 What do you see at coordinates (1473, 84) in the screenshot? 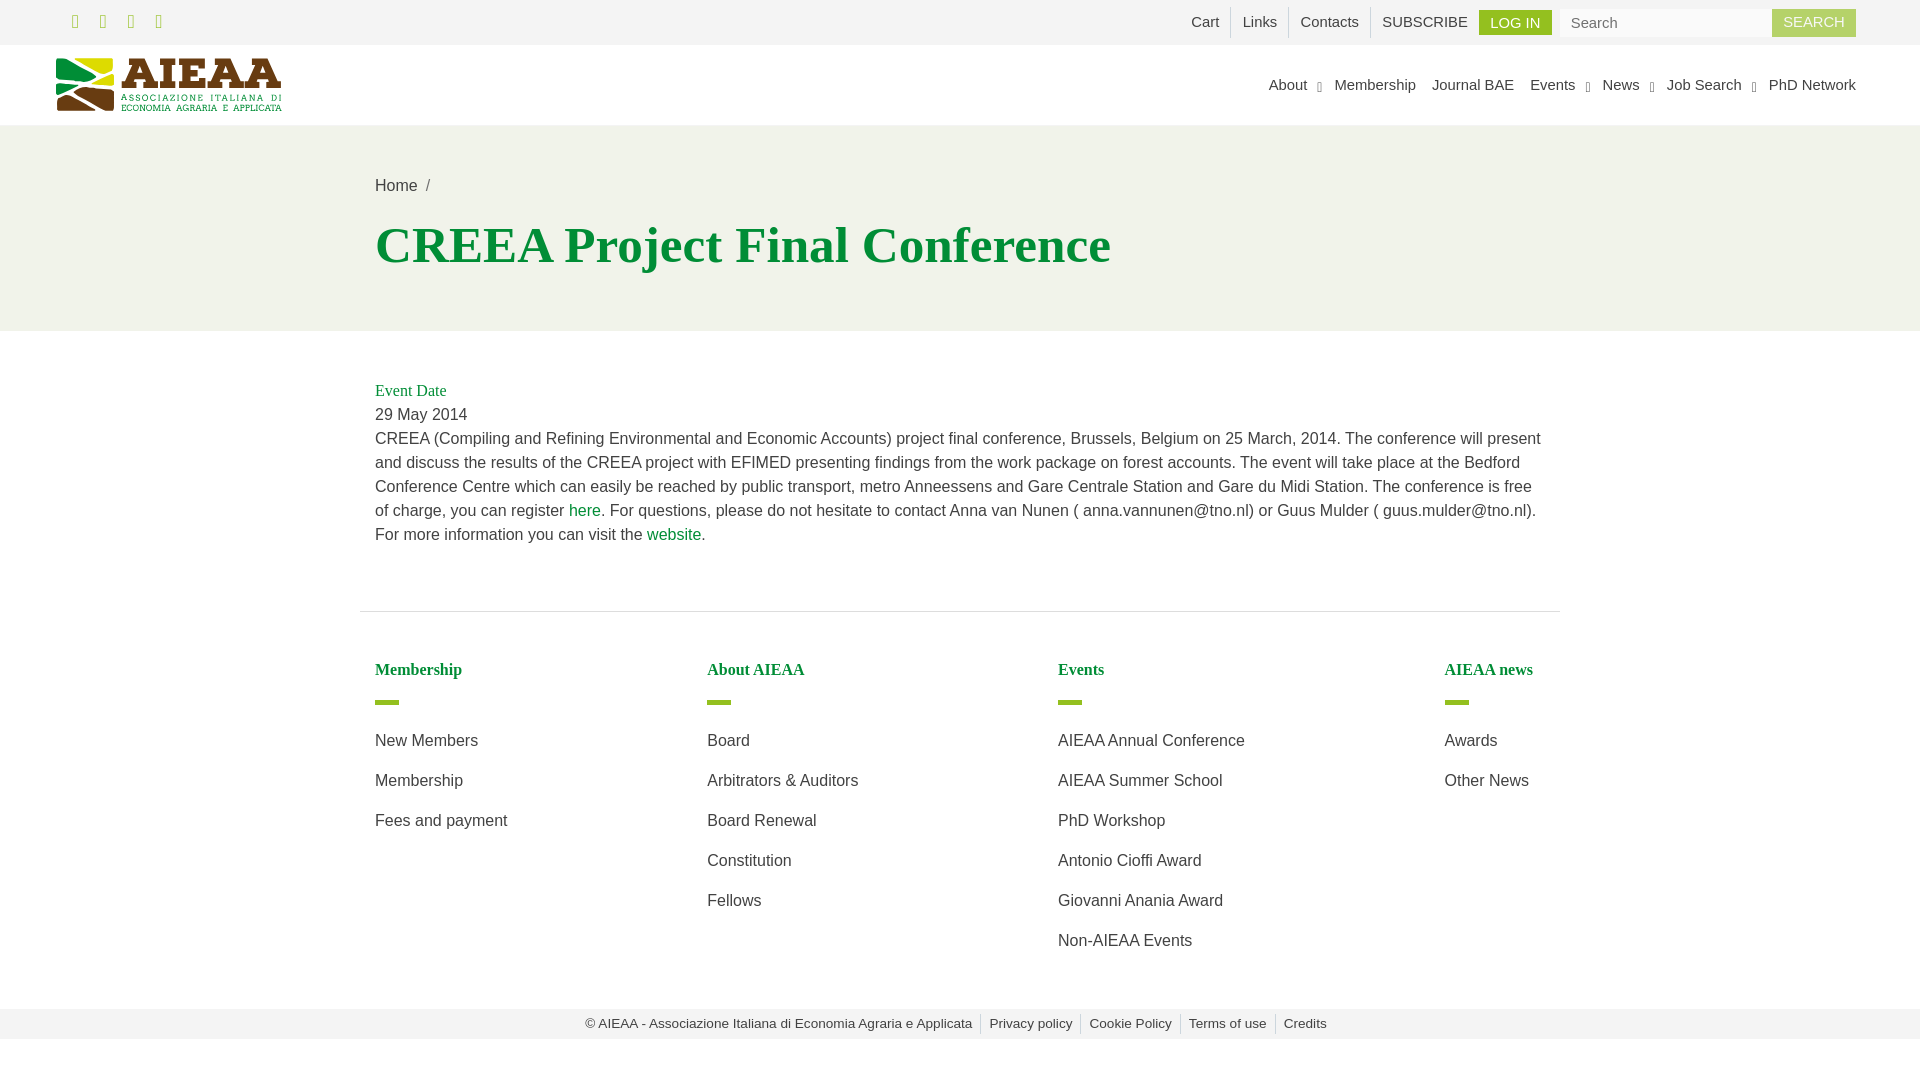
I see `Journal BAE` at bounding box center [1473, 84].